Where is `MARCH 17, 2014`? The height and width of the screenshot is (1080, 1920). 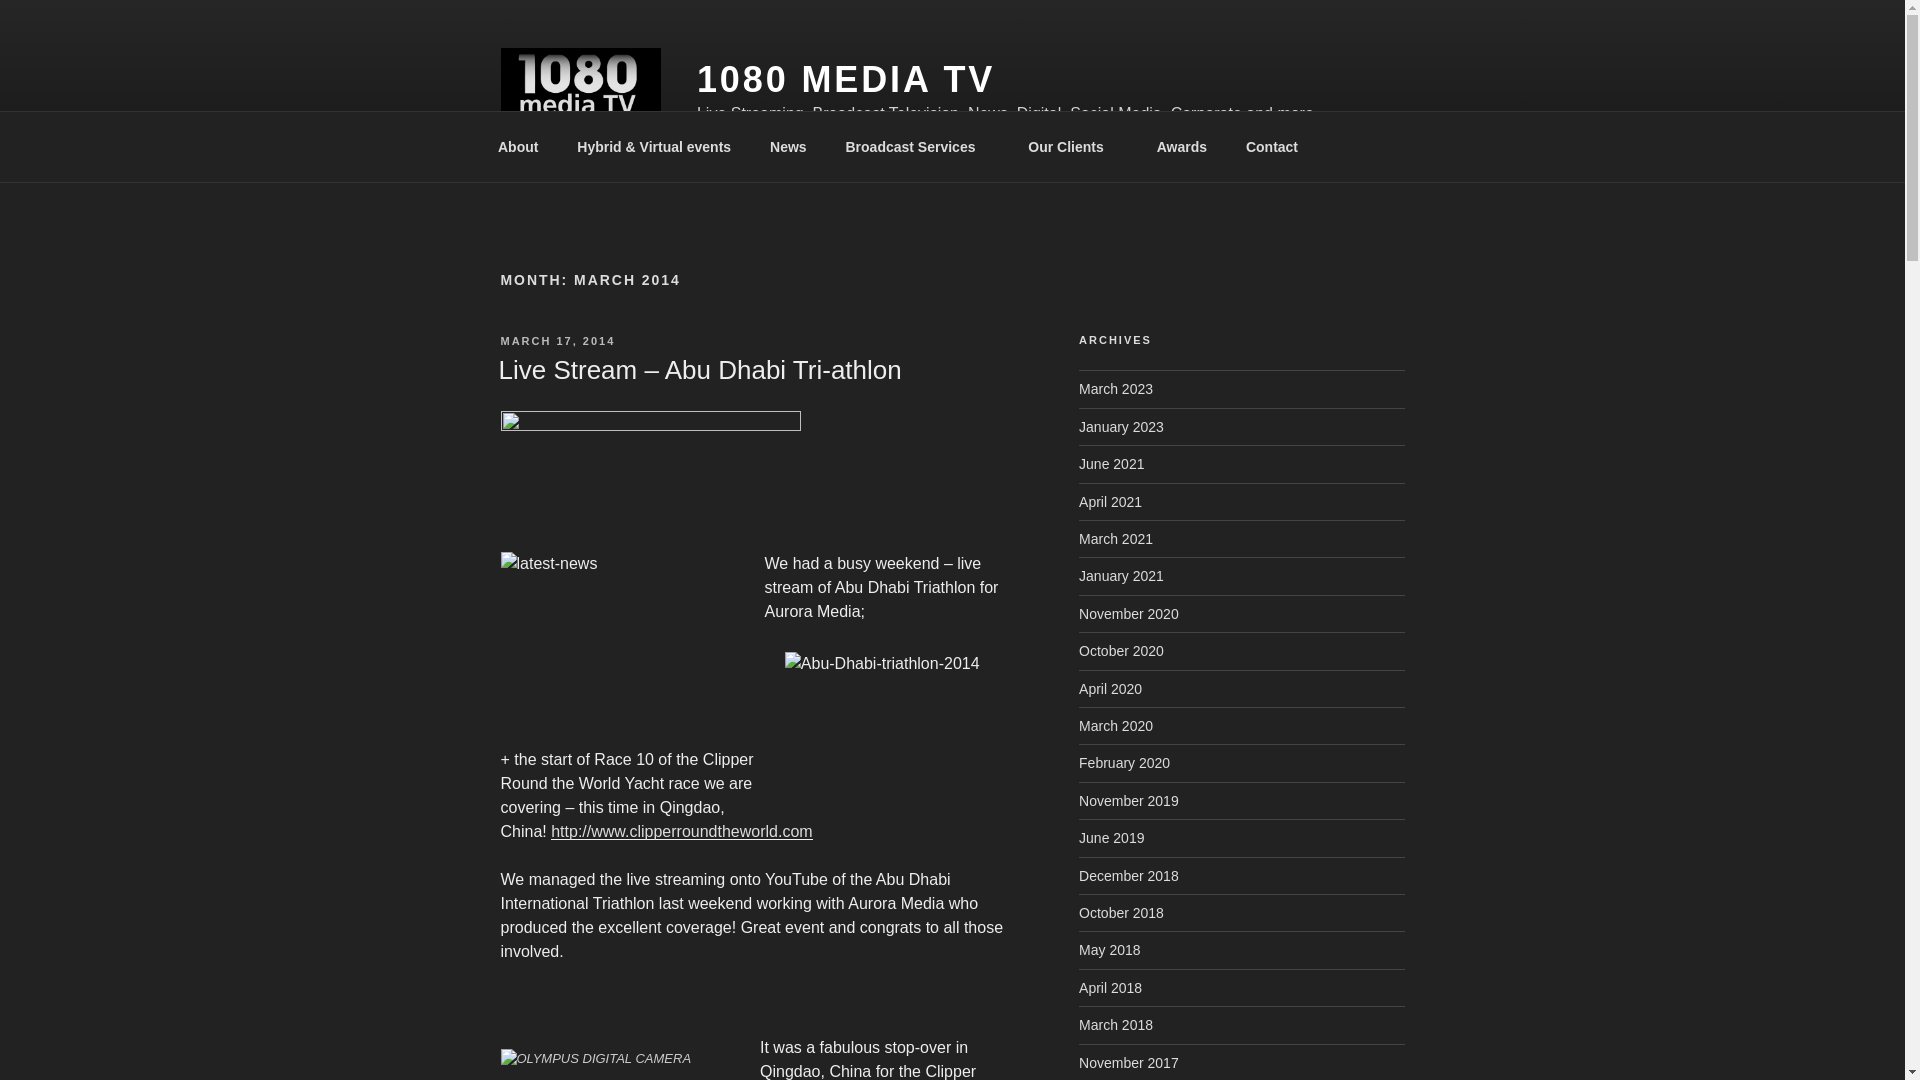
MARCH 17, 2014 is located at coordinates (556, 340).